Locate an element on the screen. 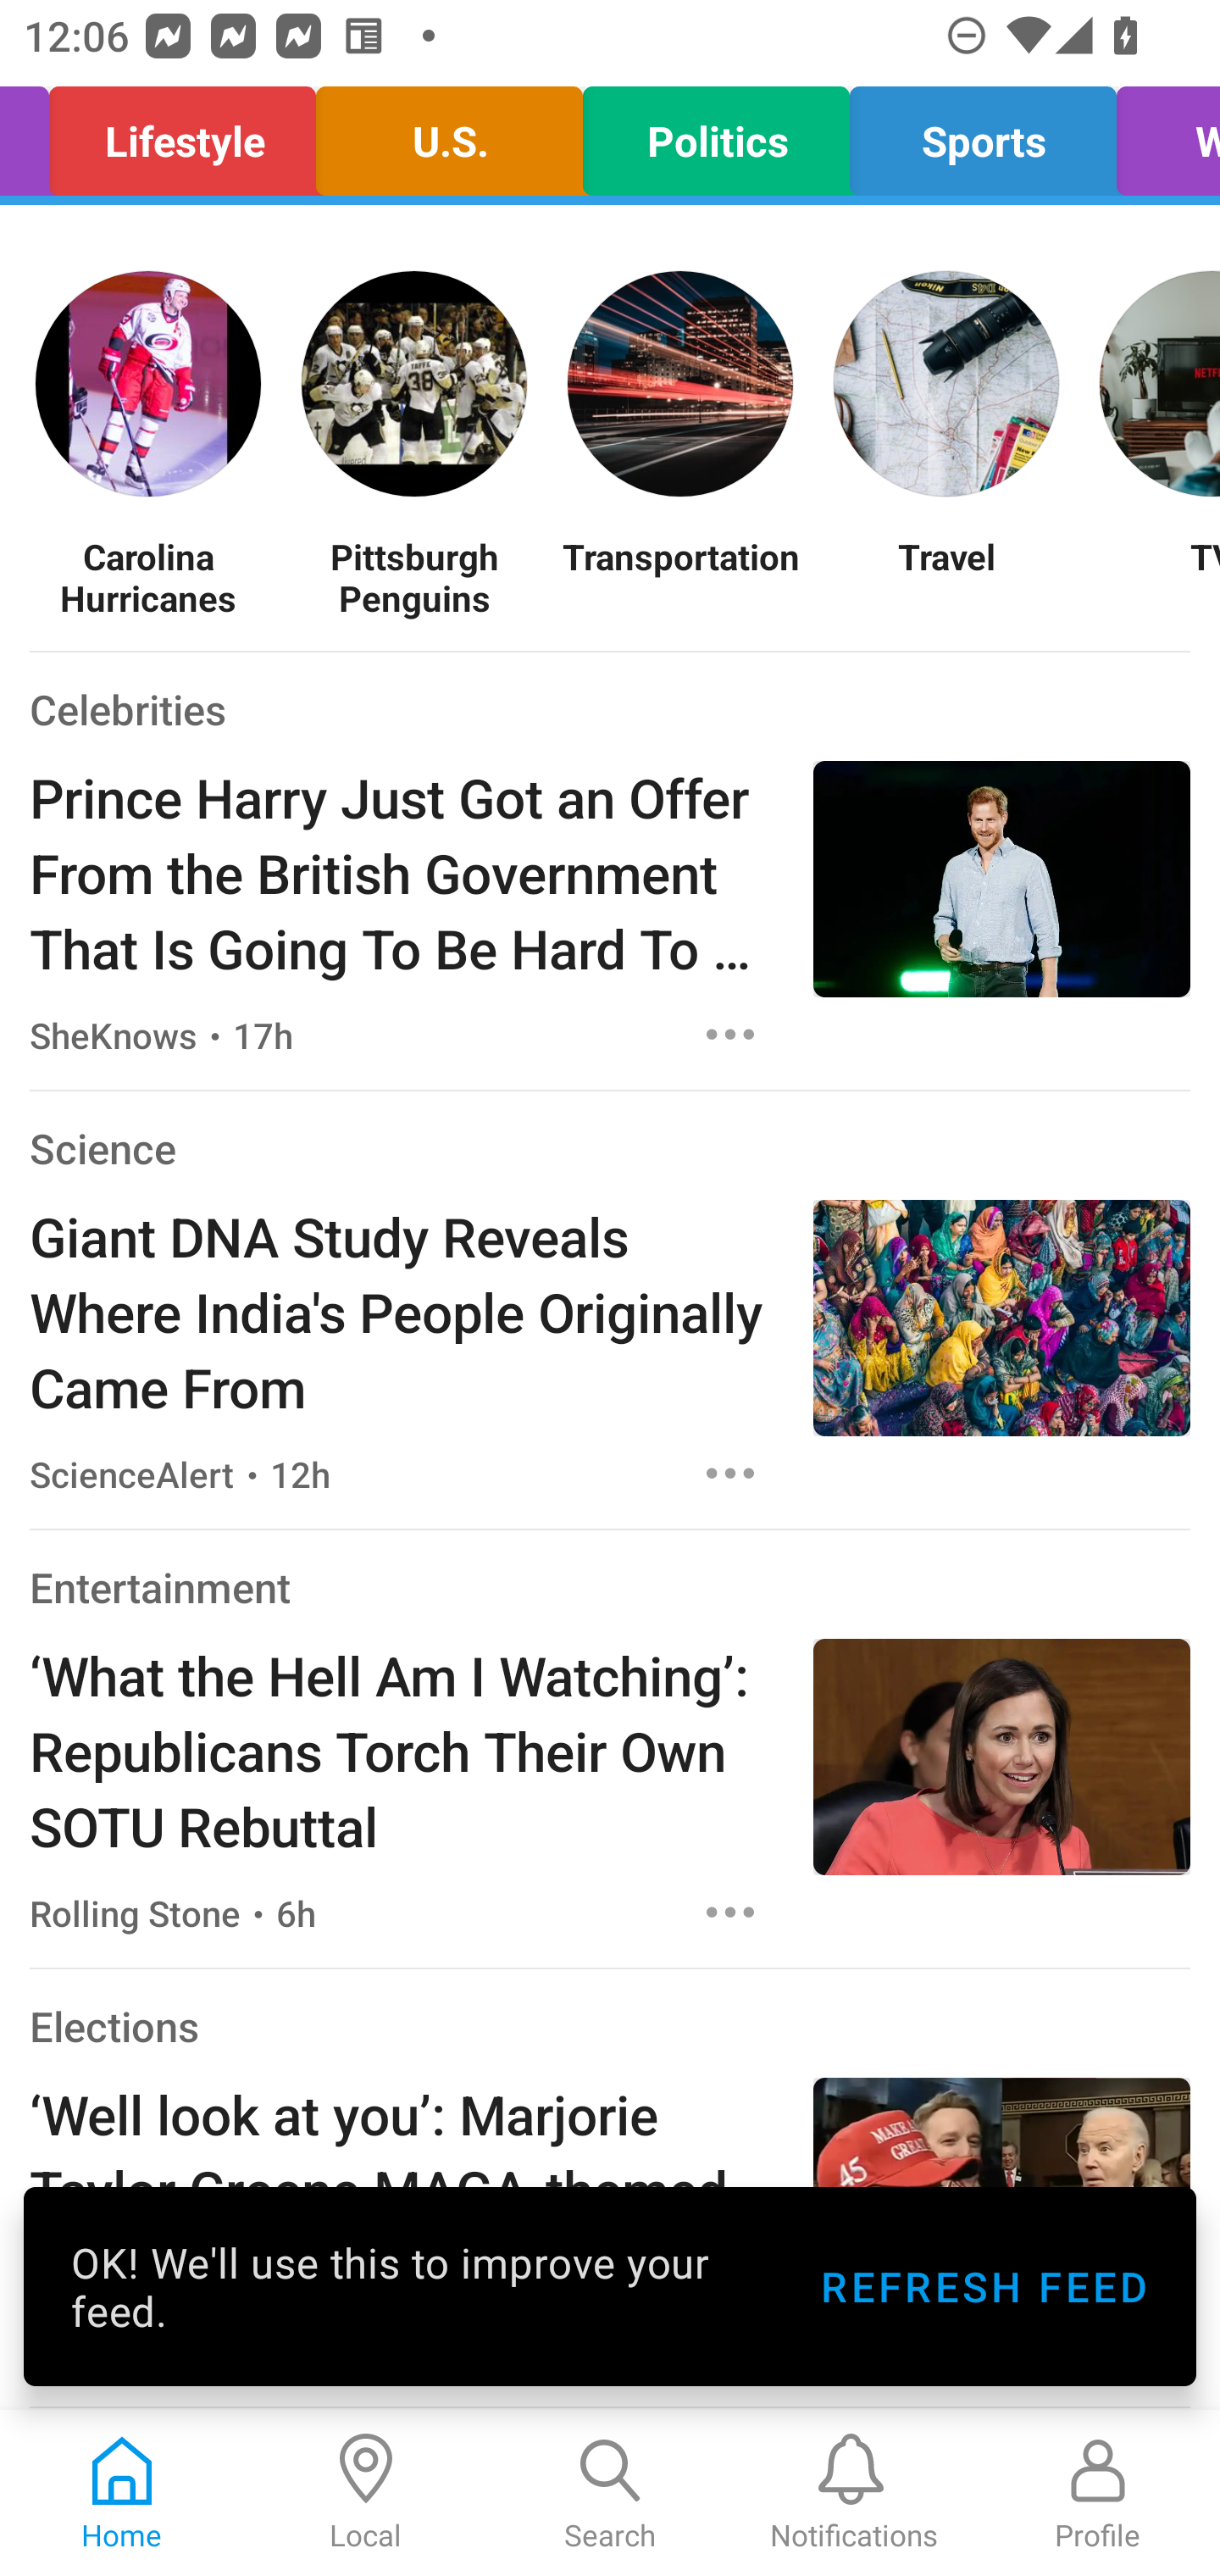 This screenshot has height=2576, width=1220. Options is located at coordinates (730, 1473).